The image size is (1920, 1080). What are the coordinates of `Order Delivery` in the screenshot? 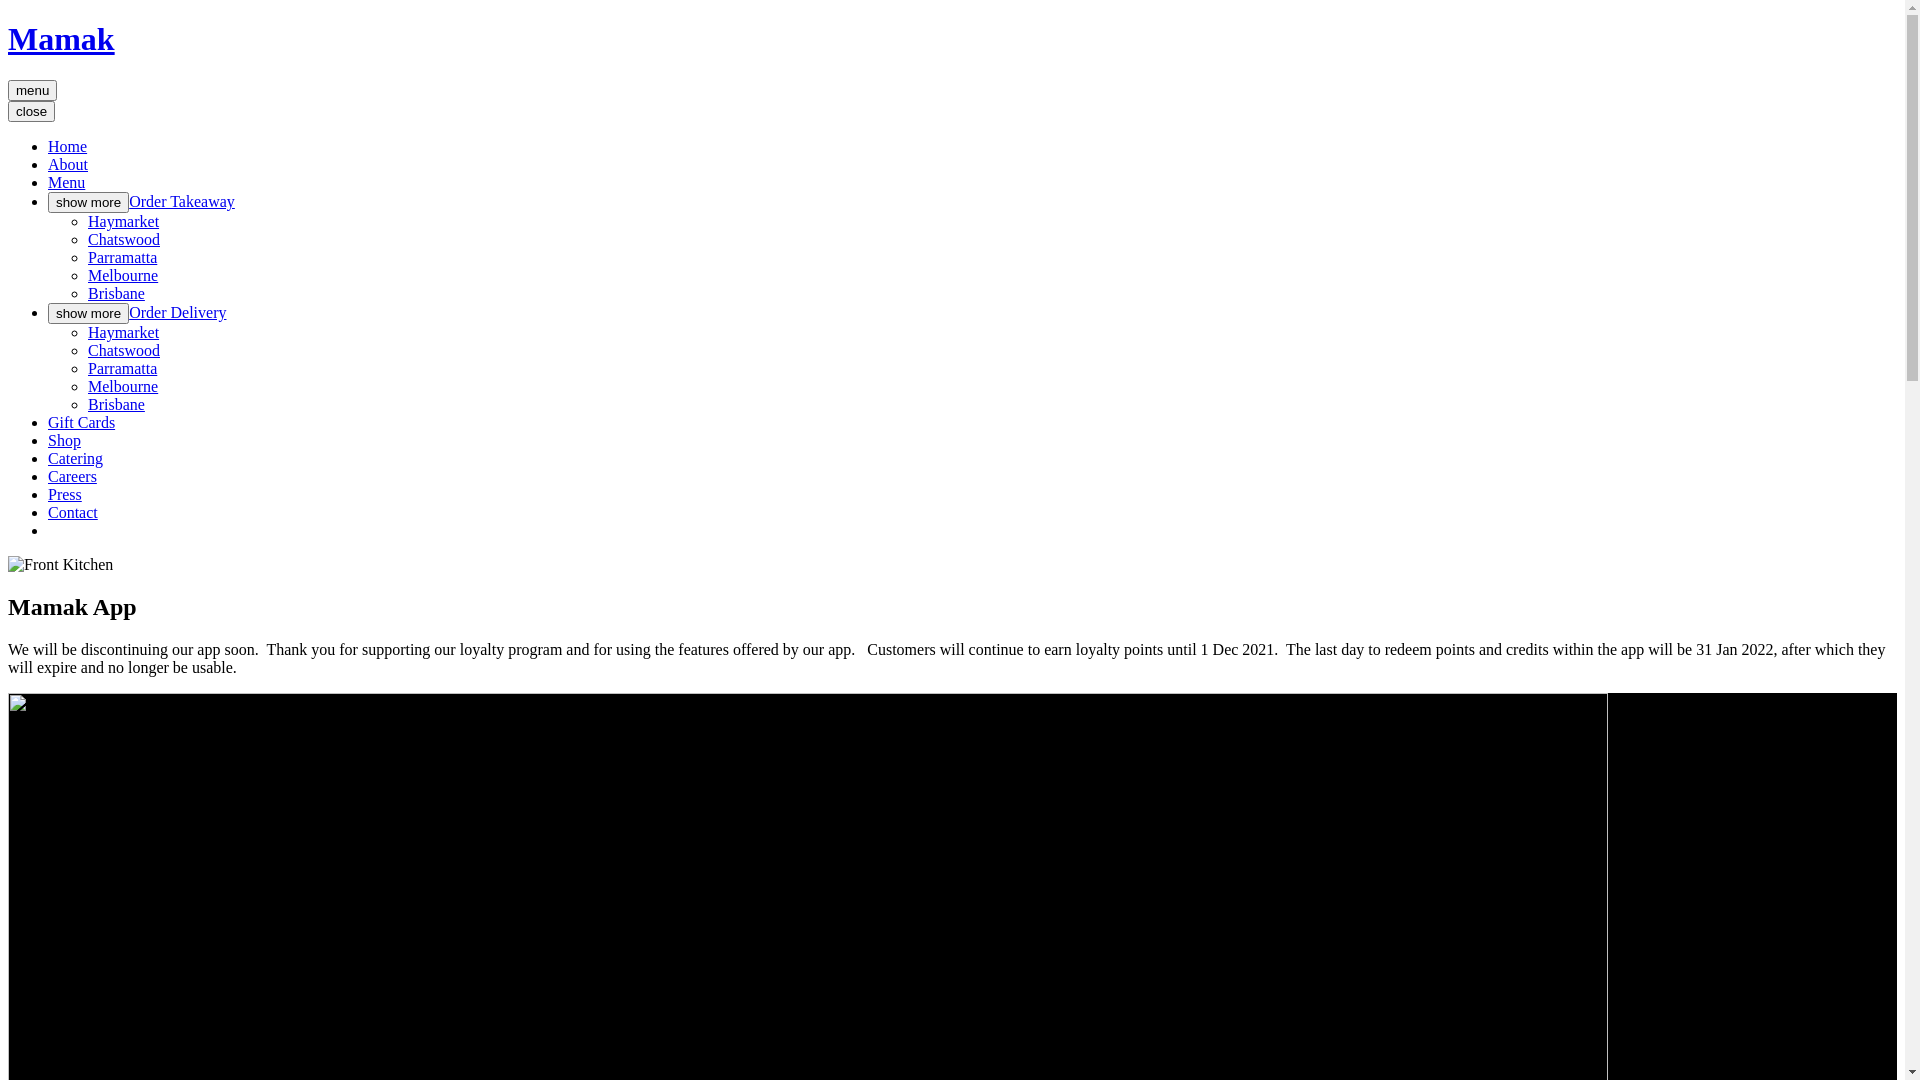 It's located at (178, 312).